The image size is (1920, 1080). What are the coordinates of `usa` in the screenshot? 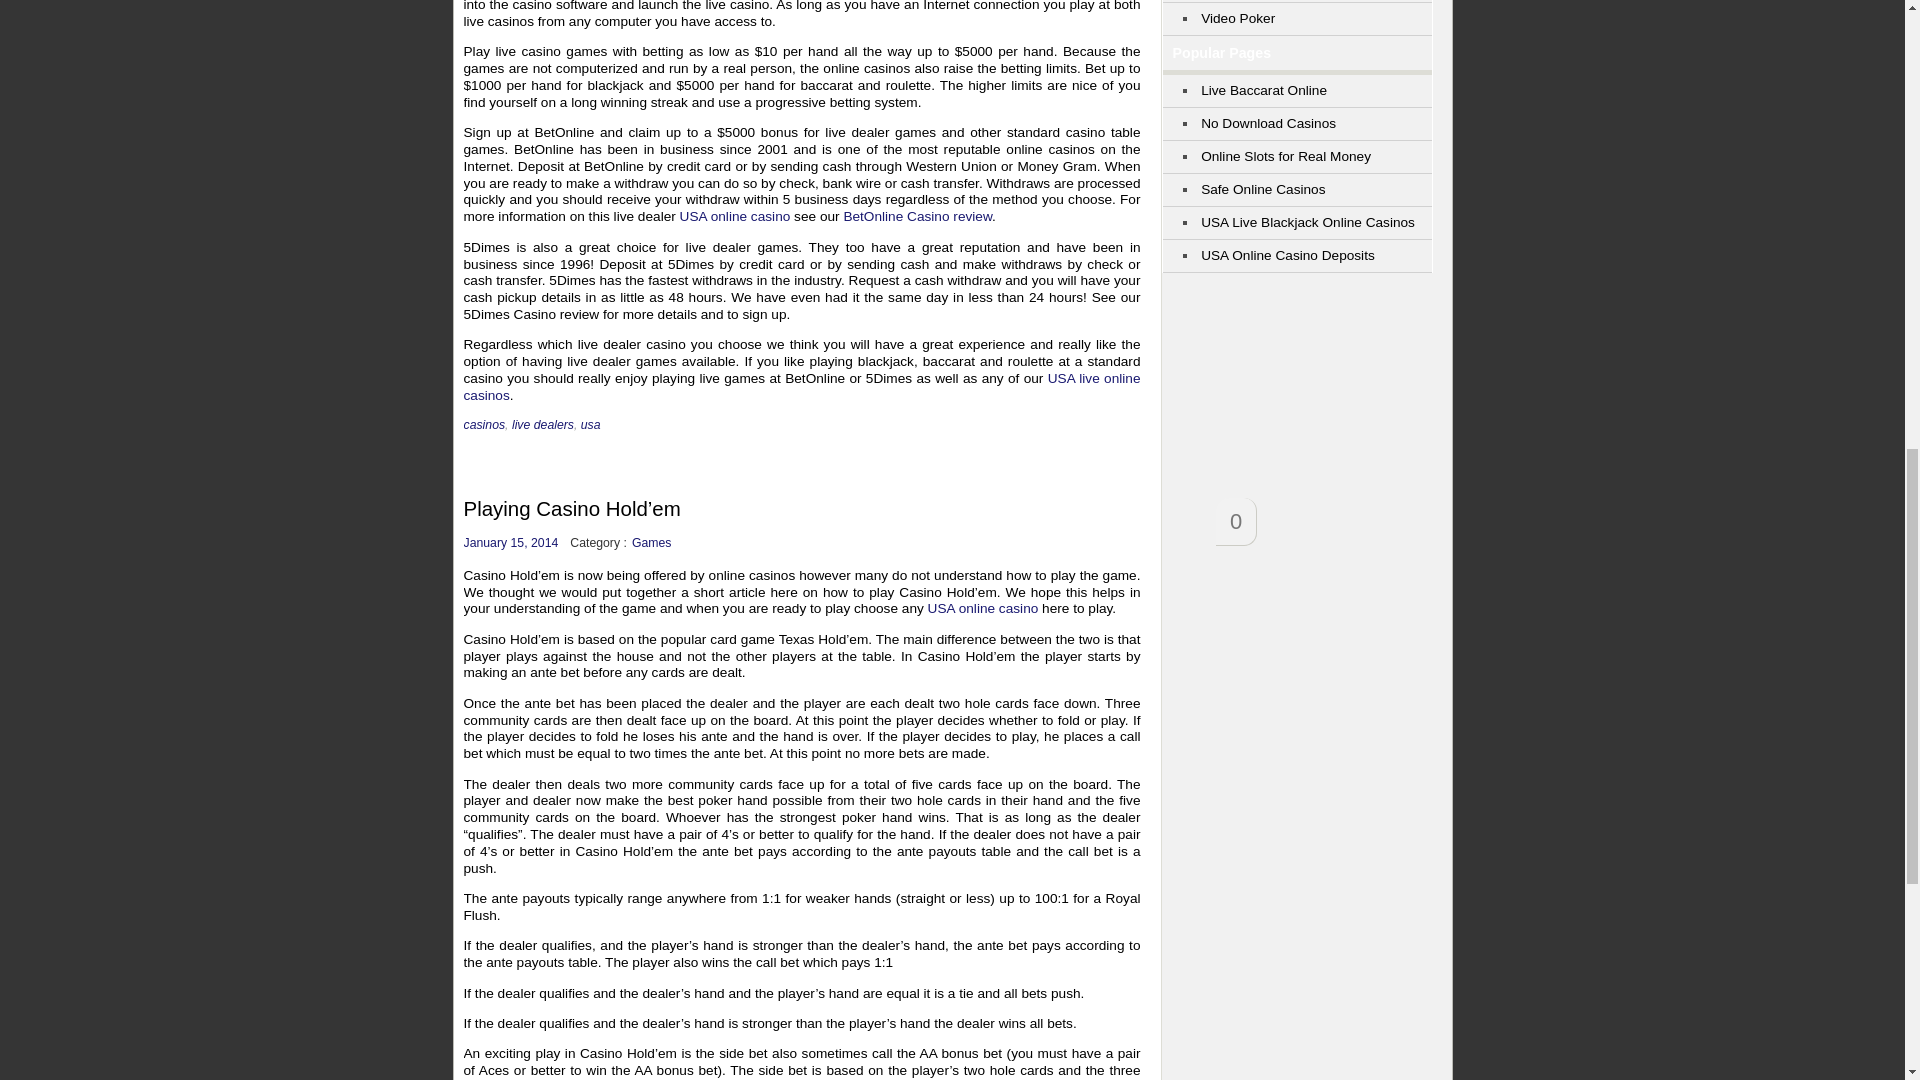 It's located at (590, 424).